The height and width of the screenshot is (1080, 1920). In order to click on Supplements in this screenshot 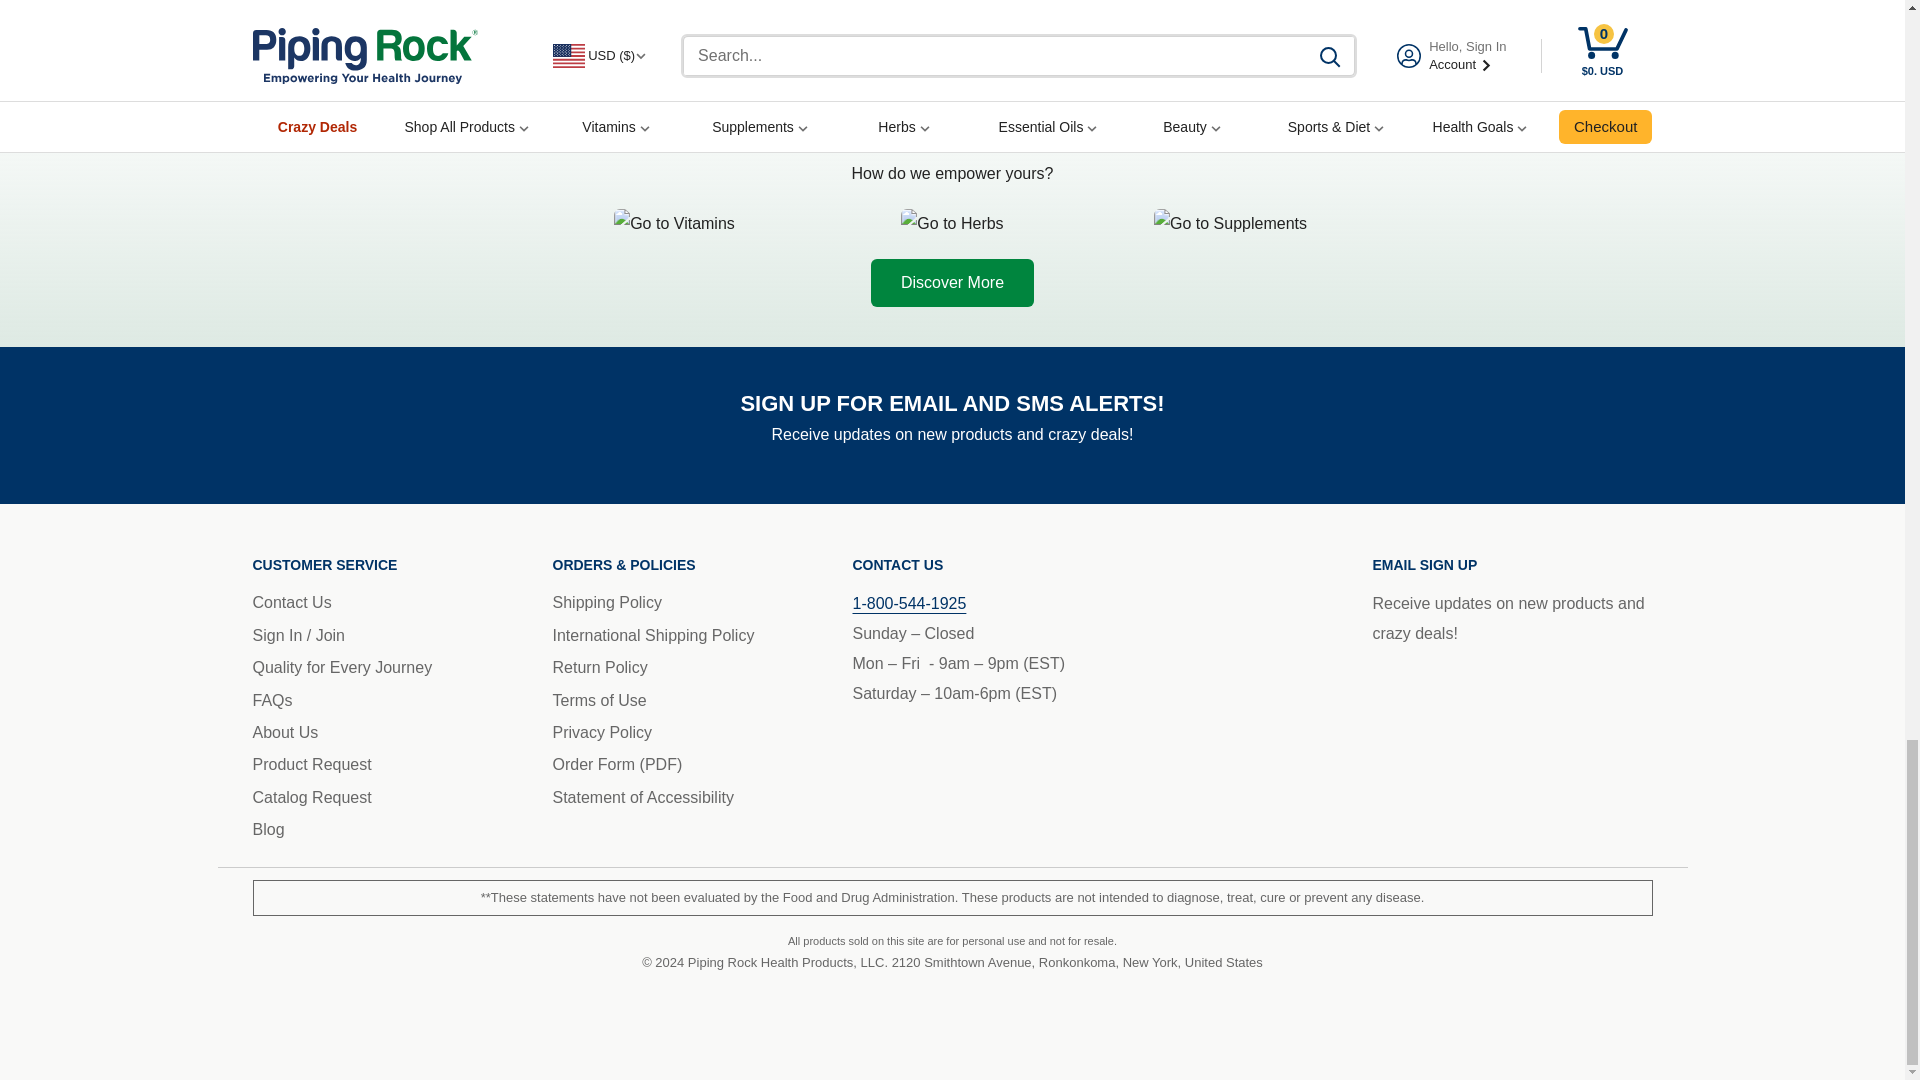, I will do `click(1230, 224)`.